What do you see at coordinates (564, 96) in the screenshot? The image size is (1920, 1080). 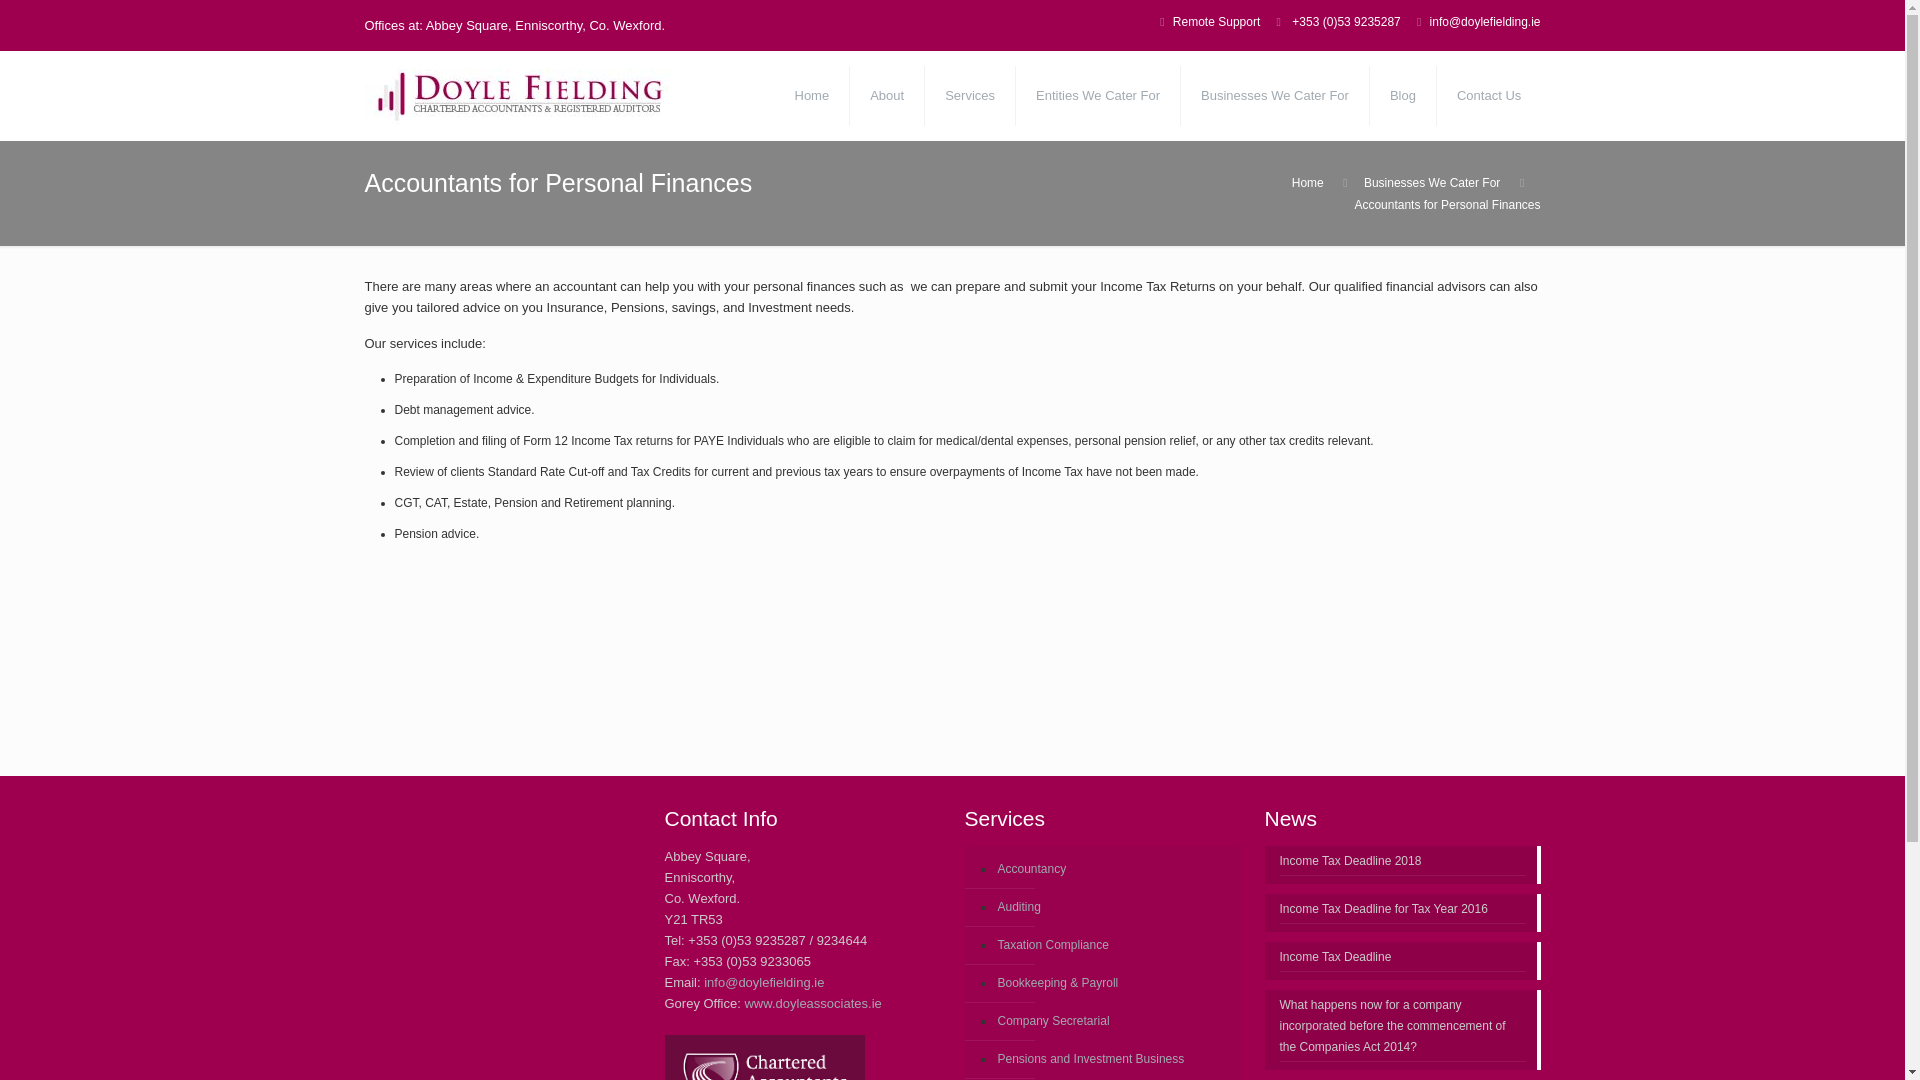 I see `Eugene T Doyle Accountants` at bounding box center [564, 96].